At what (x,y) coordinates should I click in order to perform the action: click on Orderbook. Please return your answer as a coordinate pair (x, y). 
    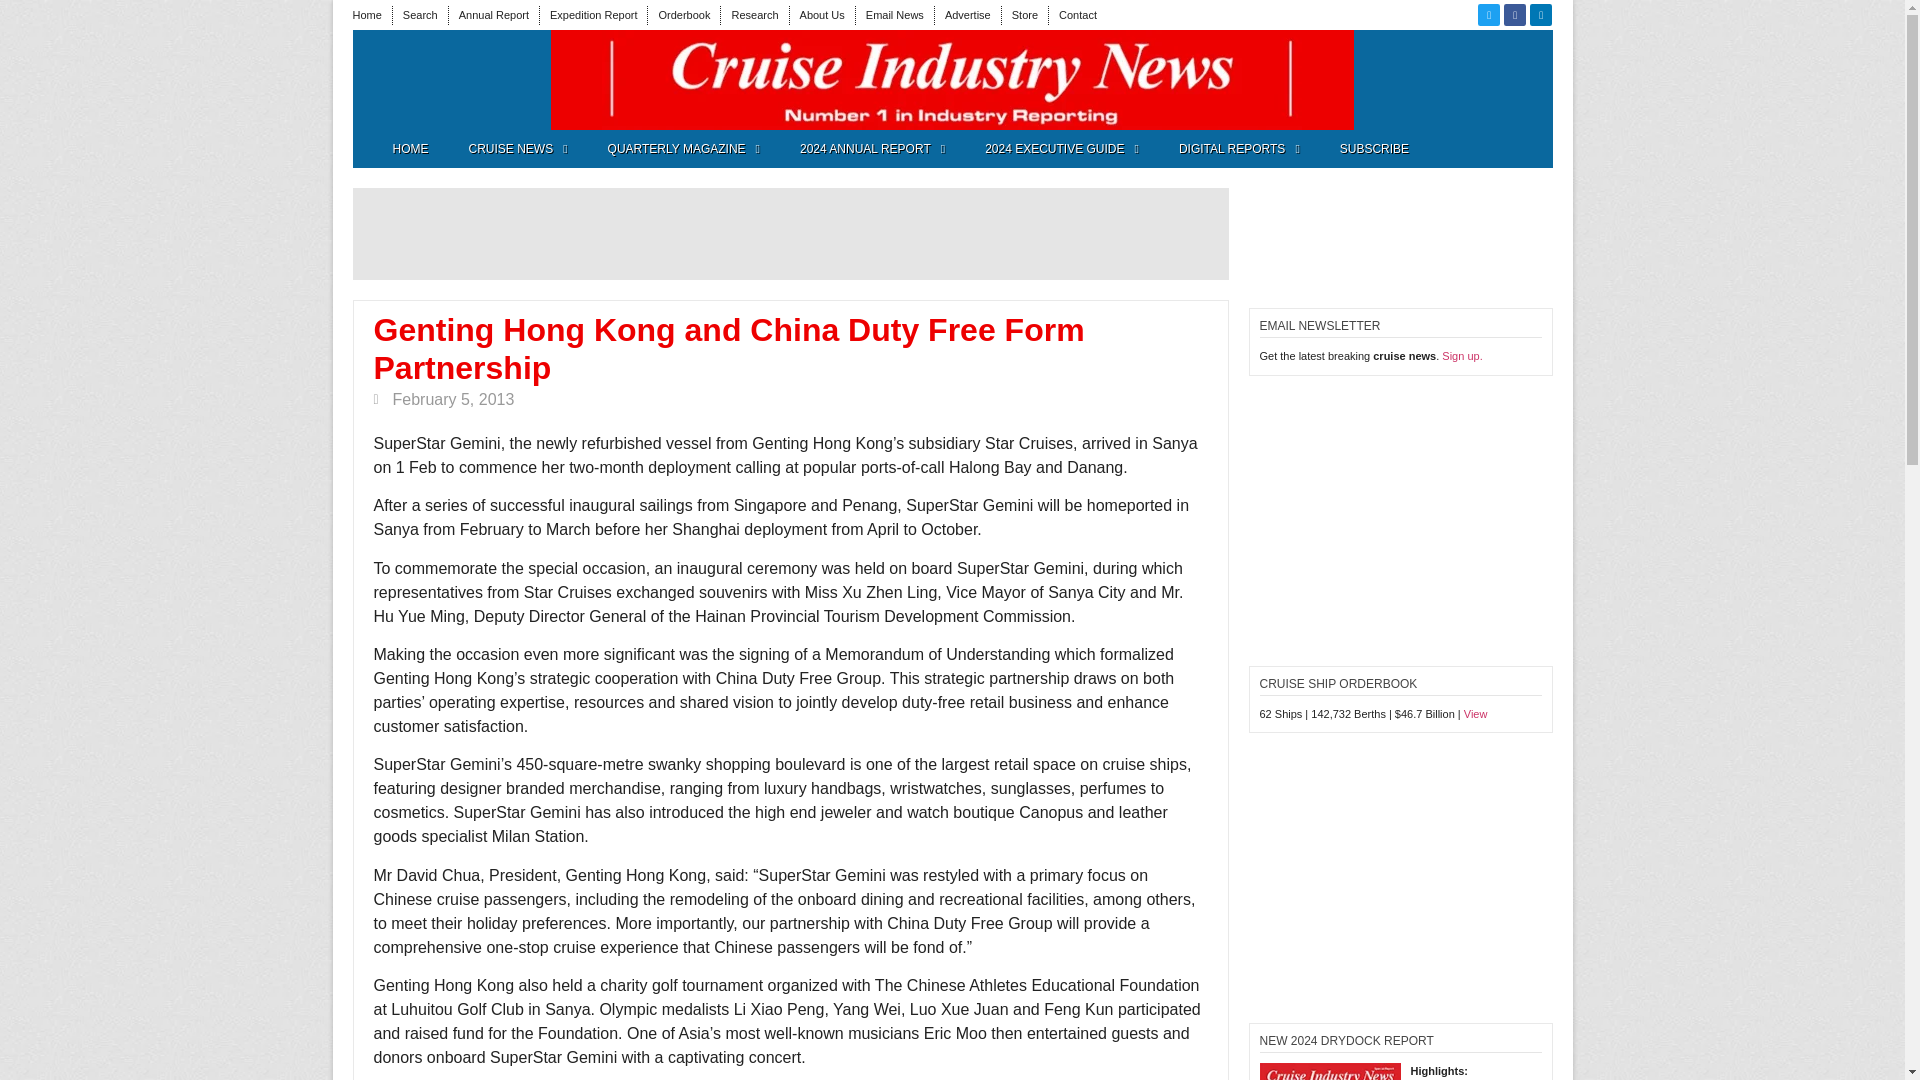
    Looking at the image, I should click on (684, 14).